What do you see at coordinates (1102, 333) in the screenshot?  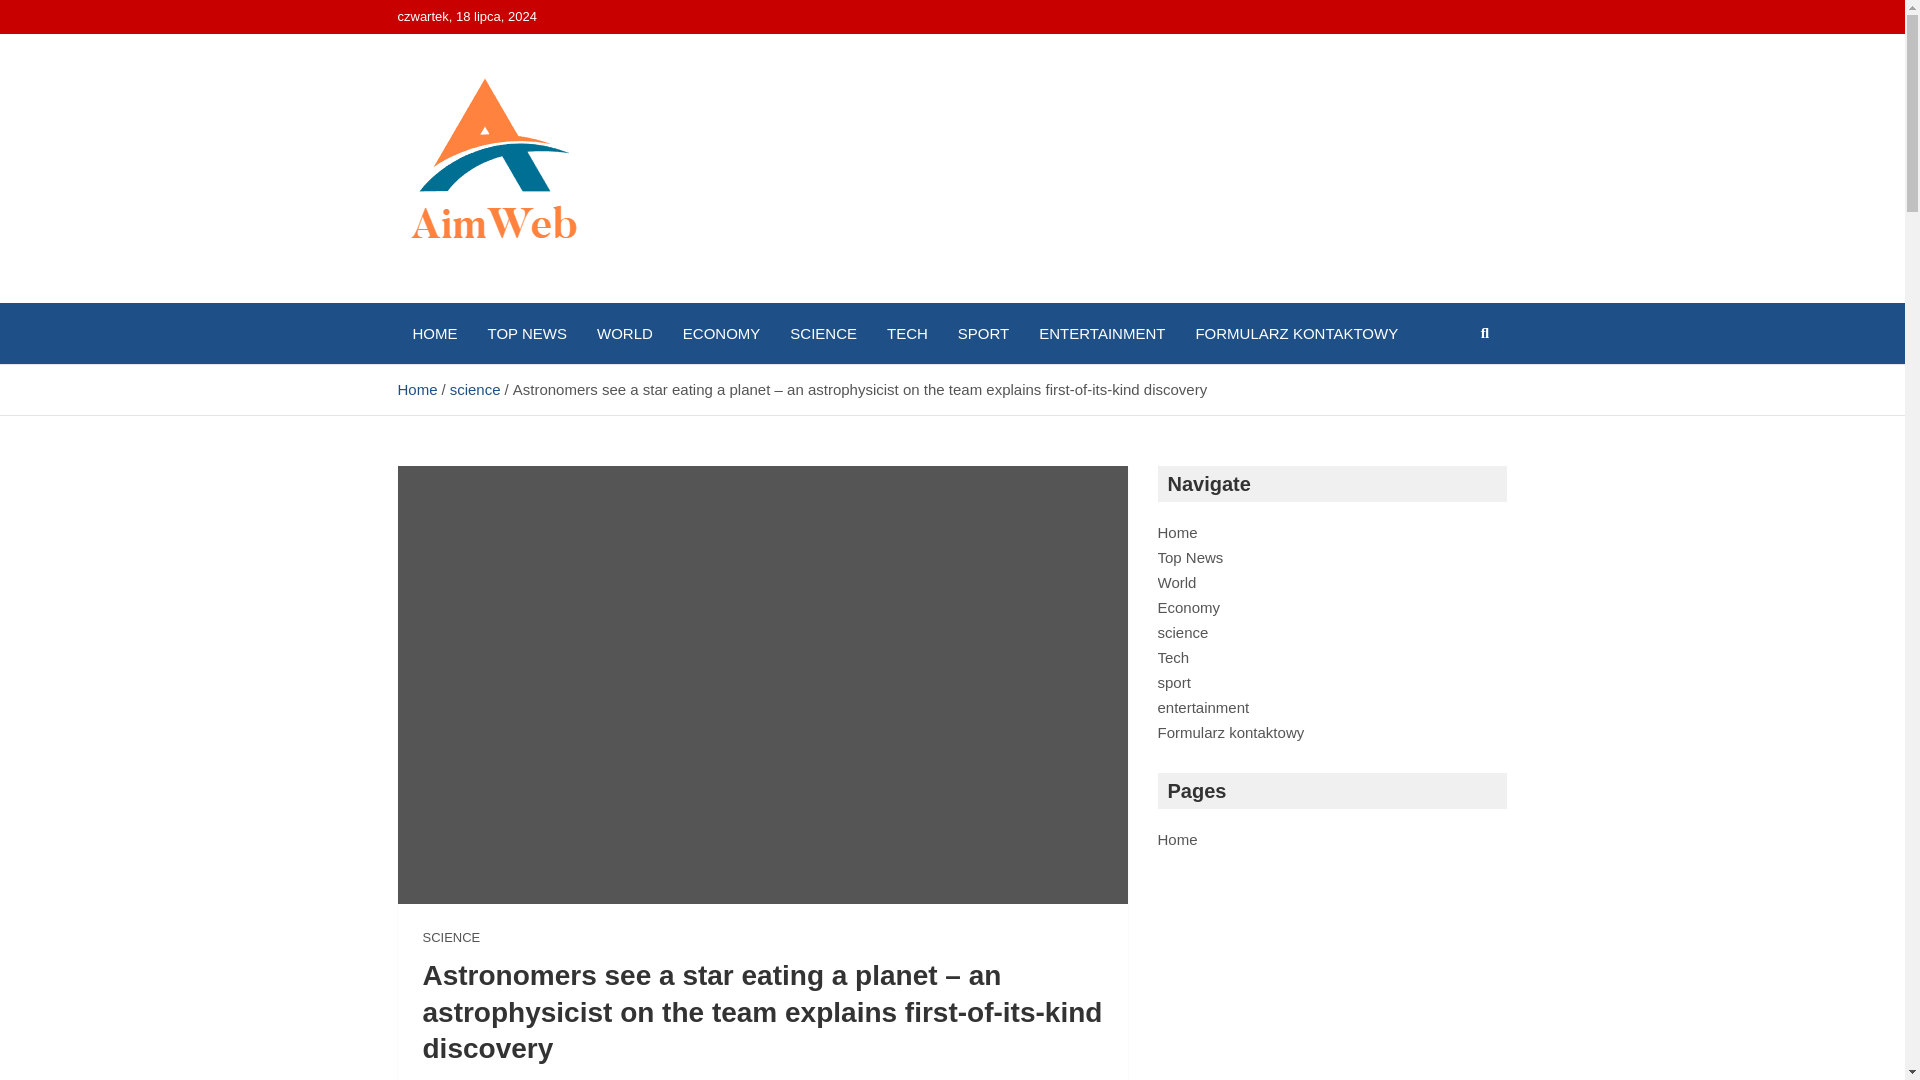 I see `ENTERTAINMENT` at bounding box center [1102, 333].